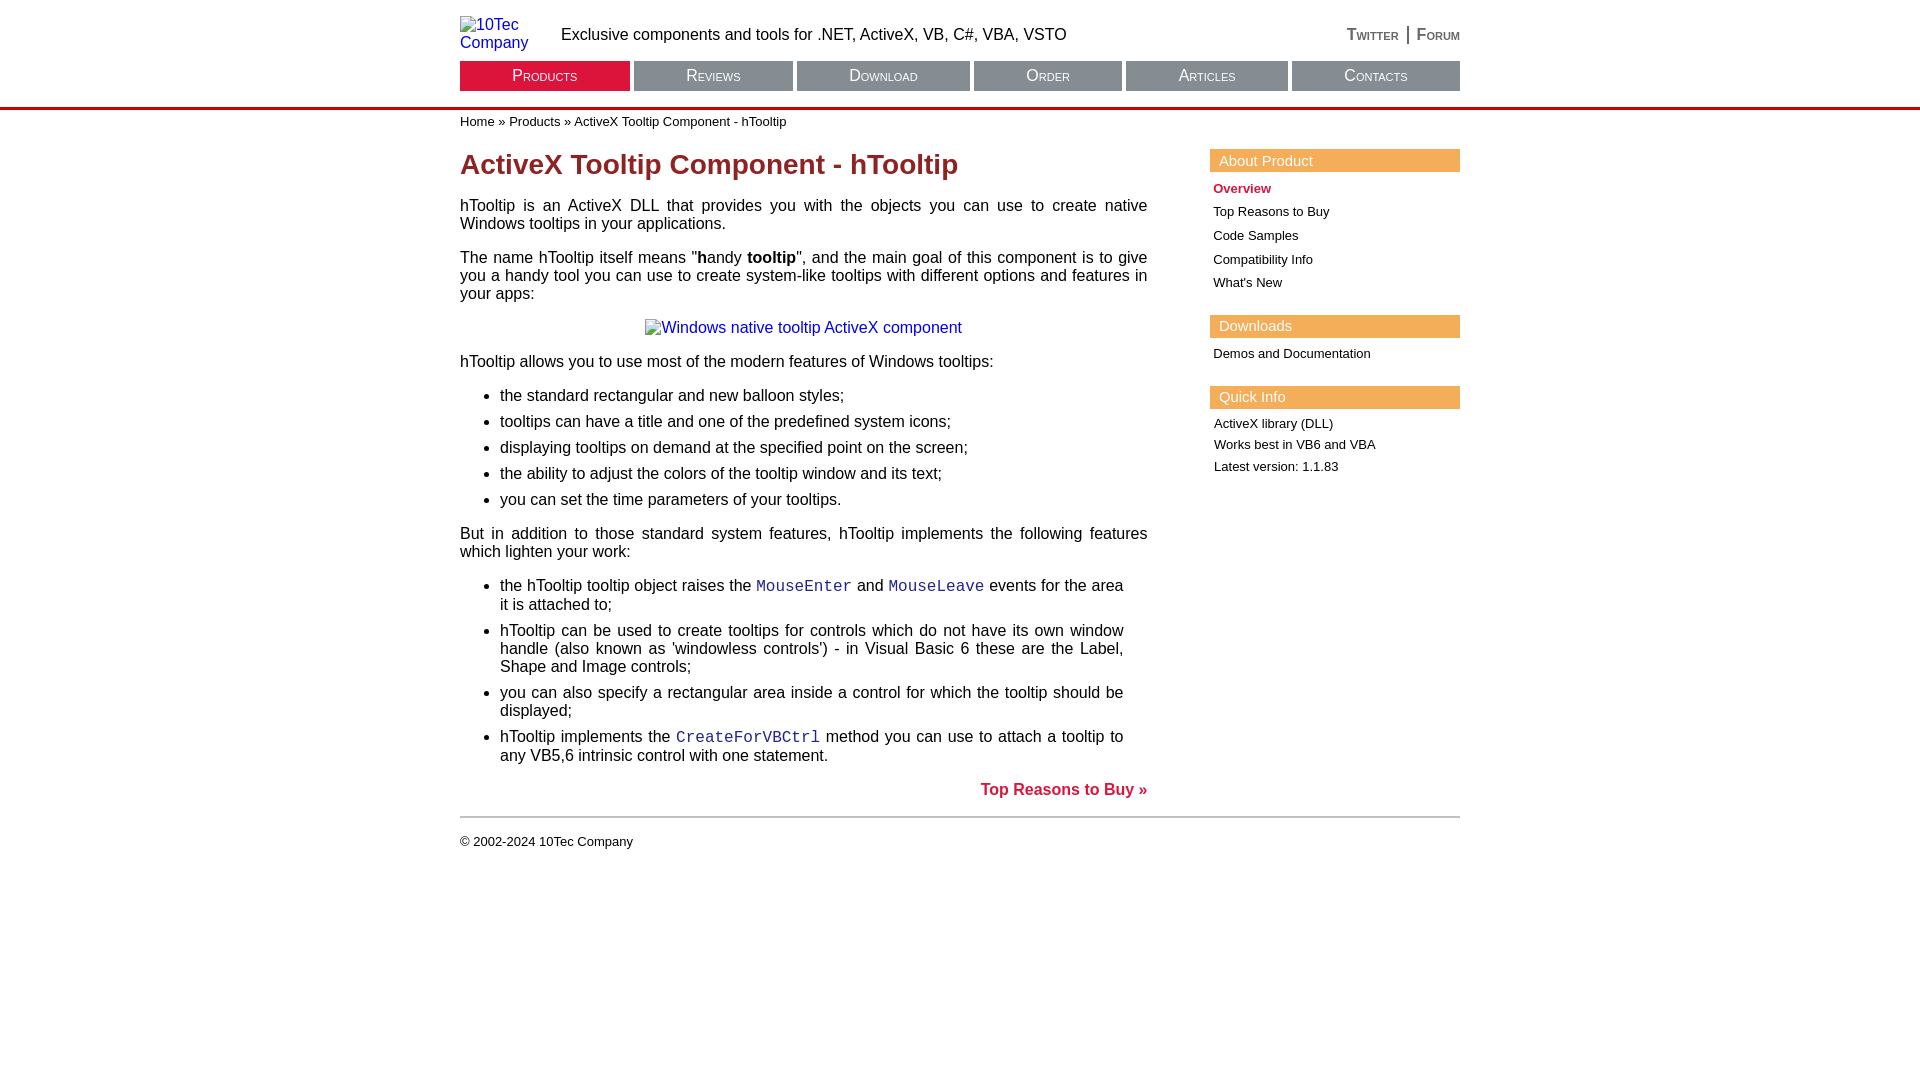 The image size is (1920, 1080). Describe the element at coordinates (803, 326) in the screenshot. I see `Windows native tooltip ActiveX component` at that location.